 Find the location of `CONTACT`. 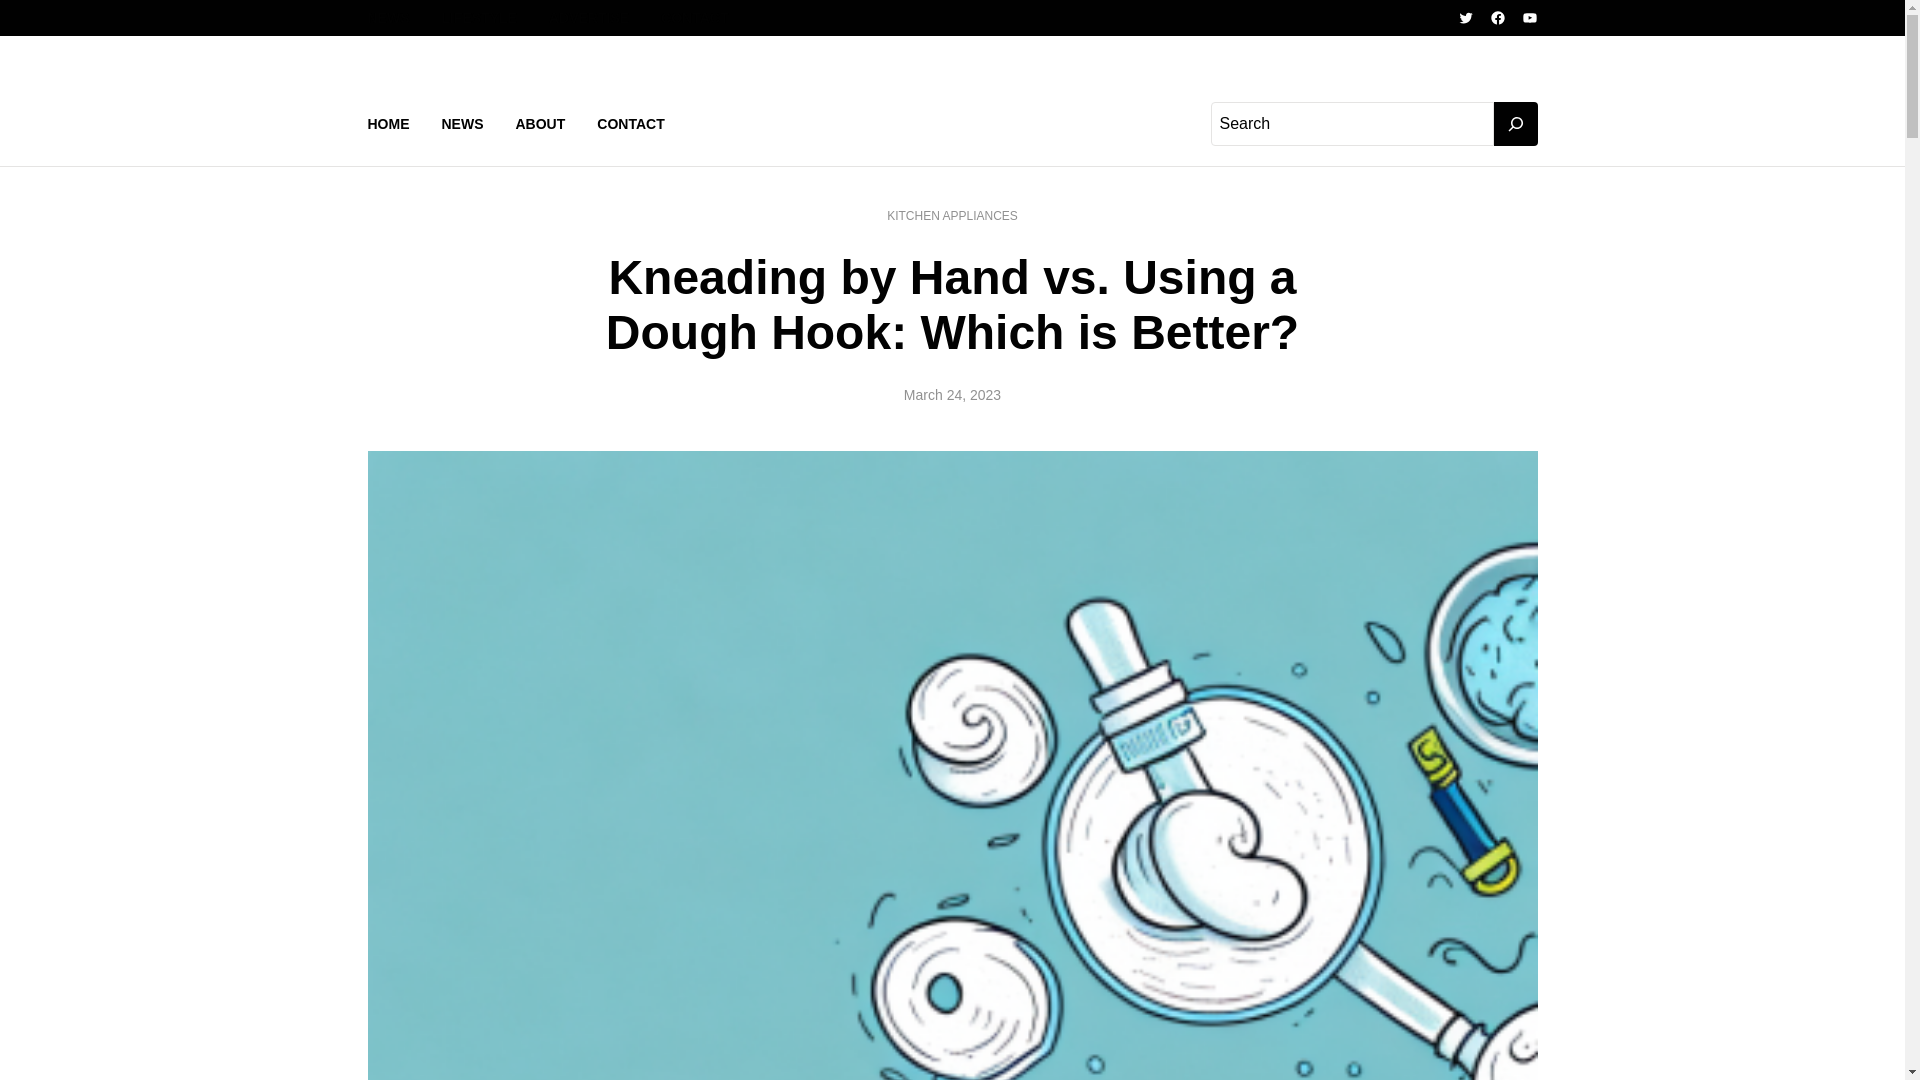

CONTACT is located at coordinates (630, 124).